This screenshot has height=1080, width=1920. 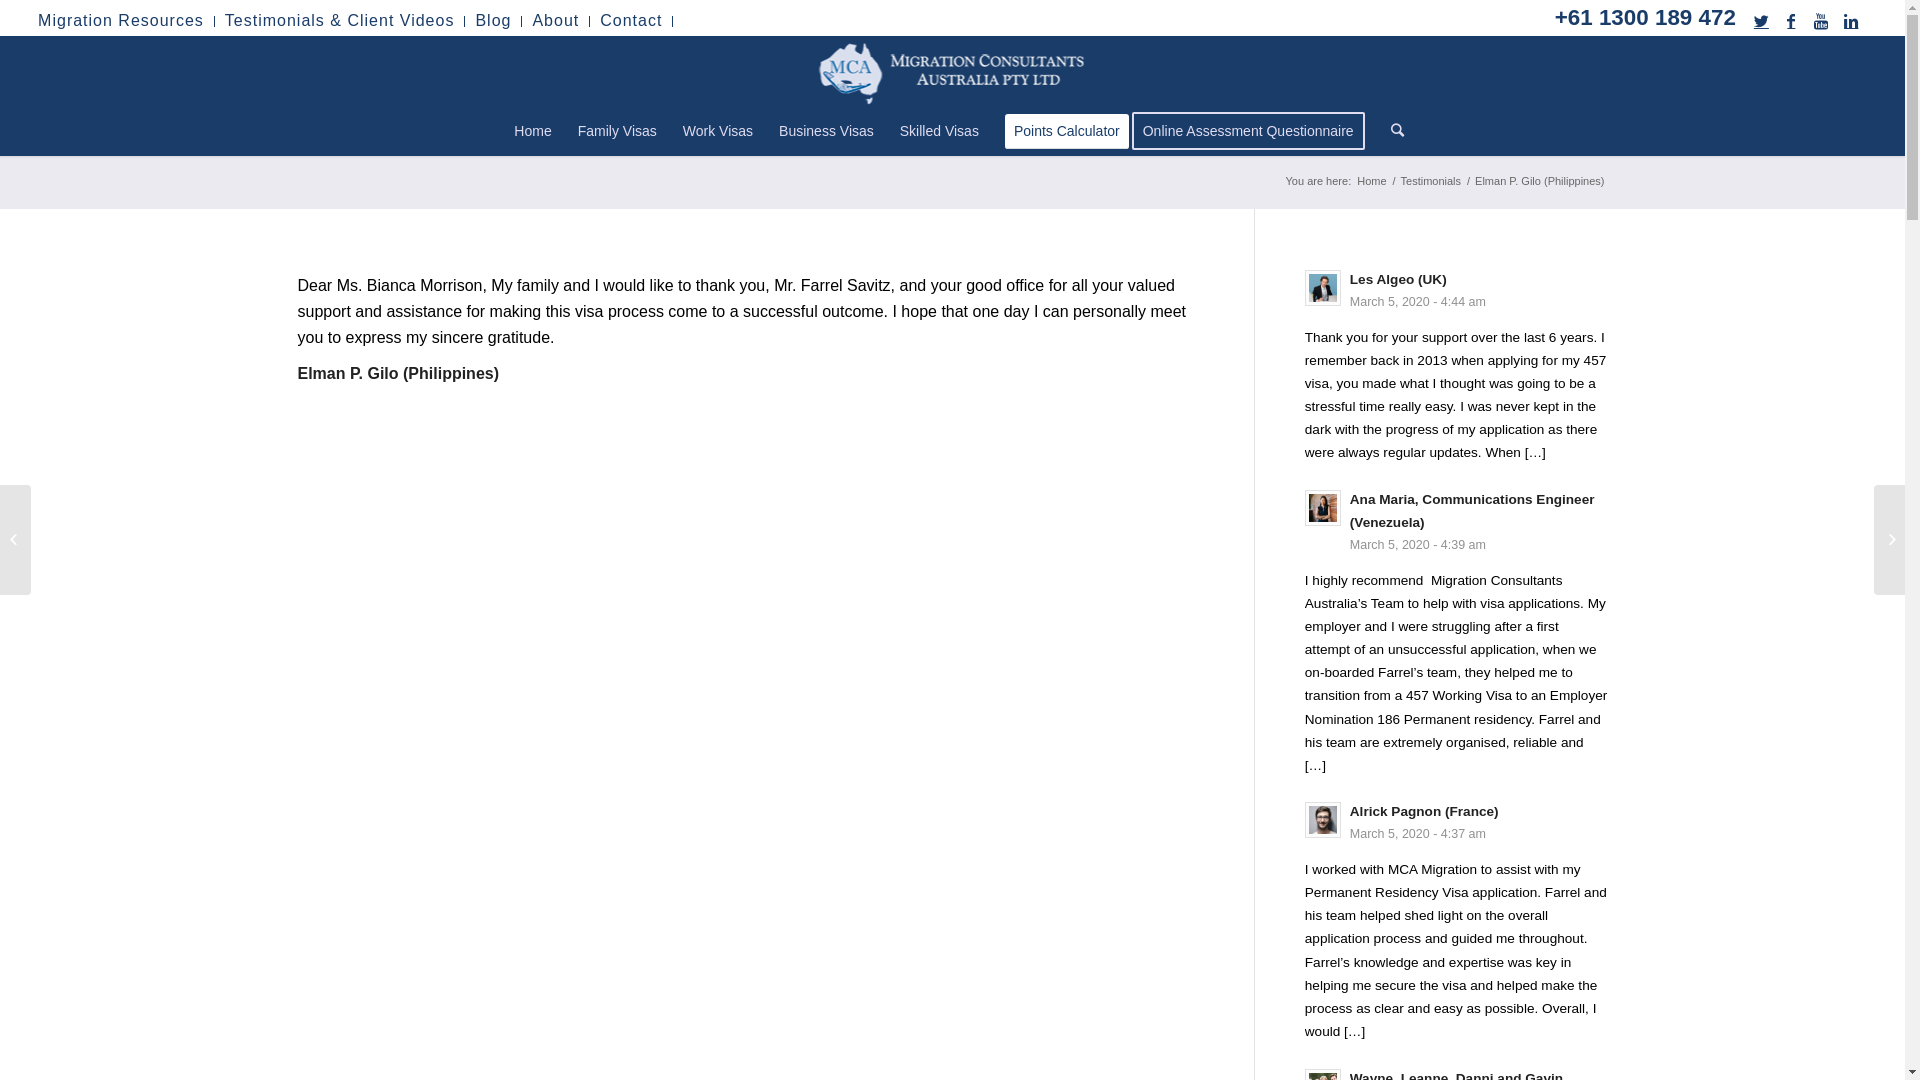 I want to click on Points Calculator, so click(x=1067, y=130).